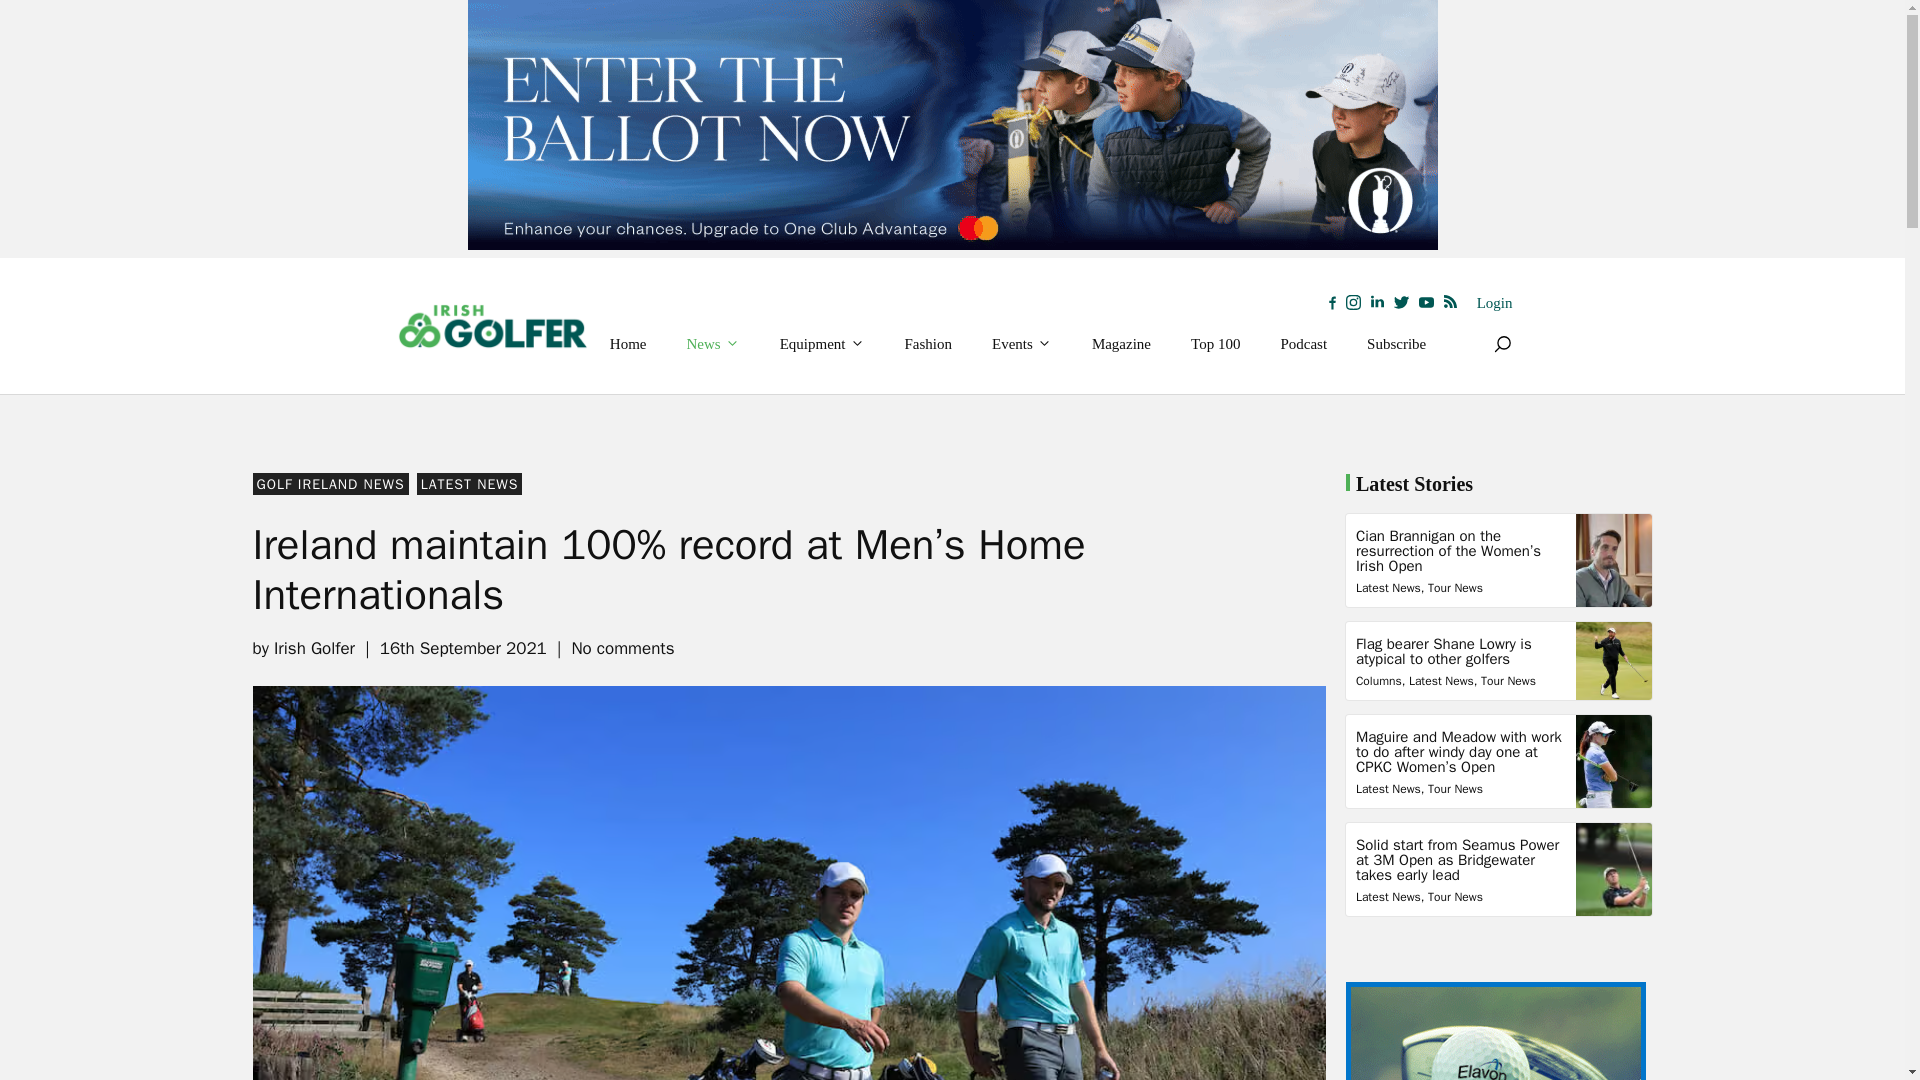 The height and width of the screenshot is (1080, 1920). What do you see at coordinates (713, 344) in the screenshot?
I see `News` at bounding box center [713, 344].